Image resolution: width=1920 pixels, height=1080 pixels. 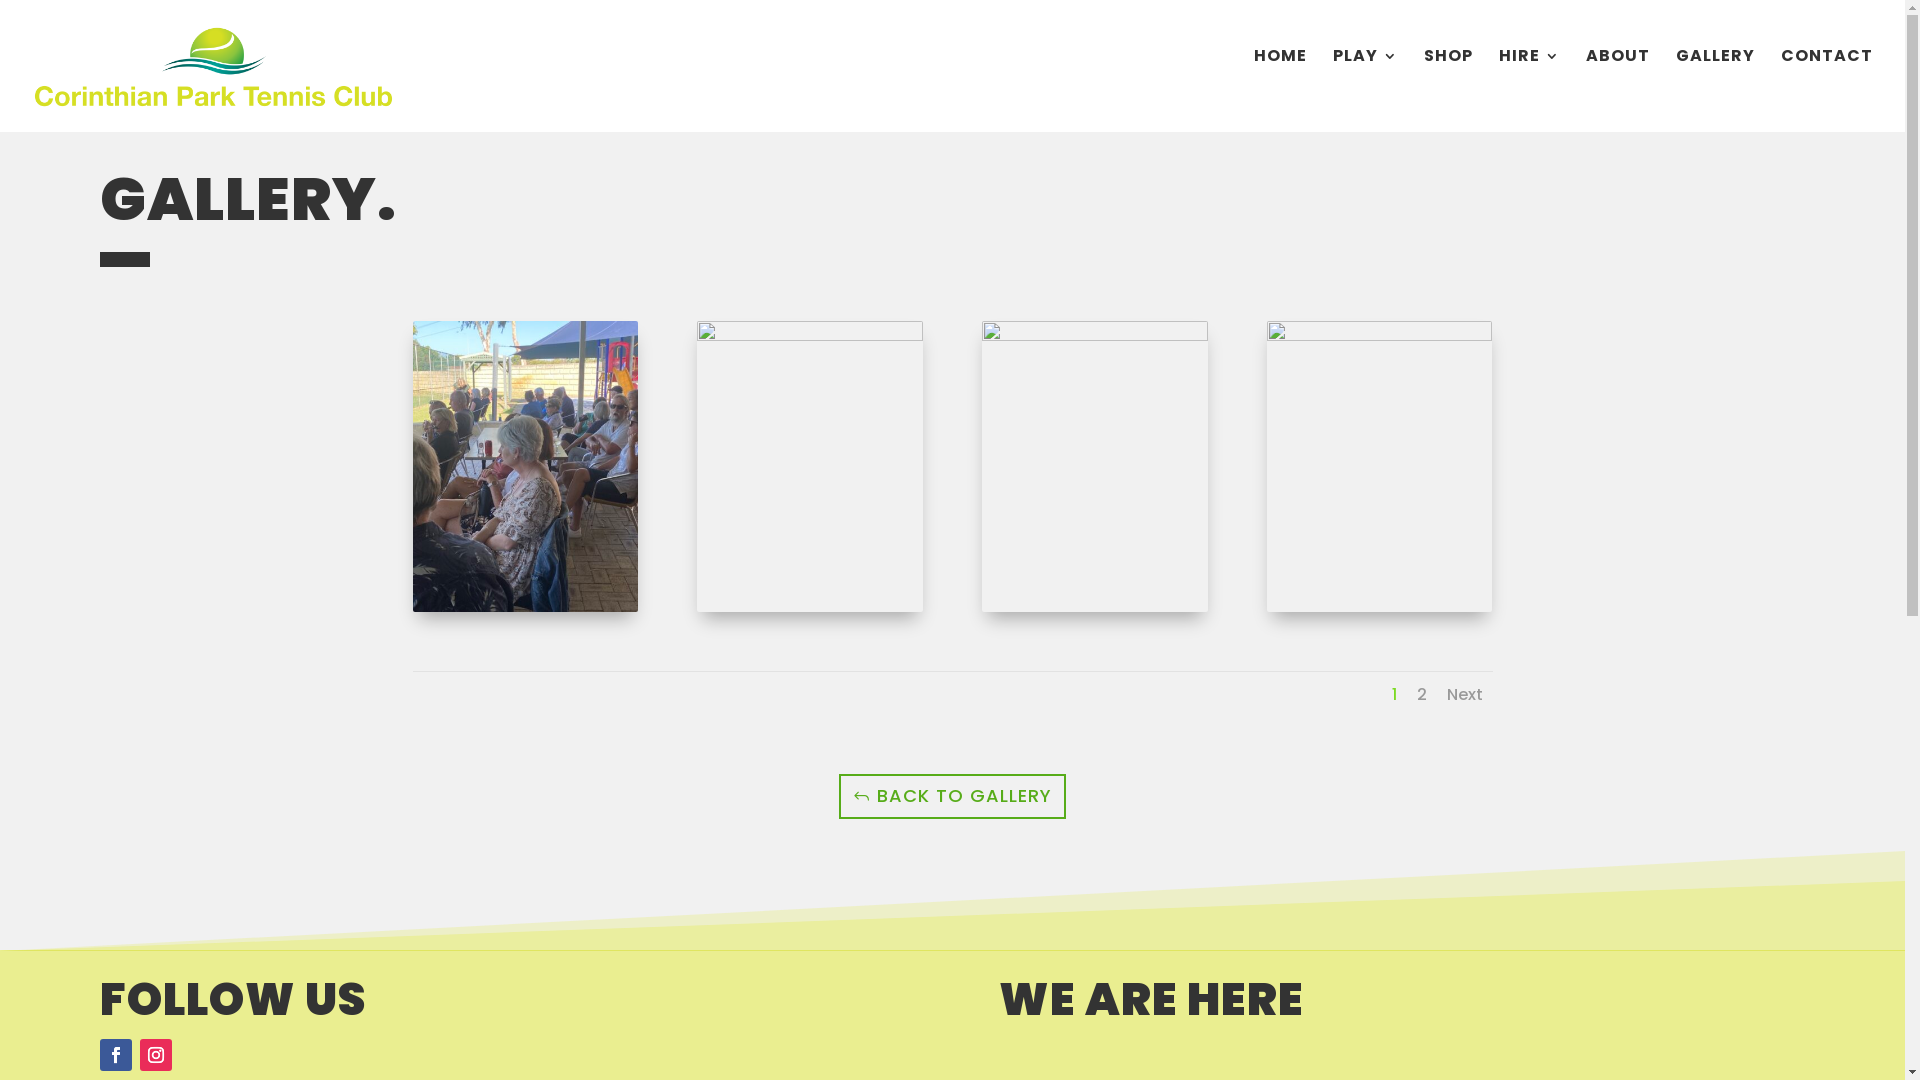 I want to click on 1, so click(x=1394, y=694).